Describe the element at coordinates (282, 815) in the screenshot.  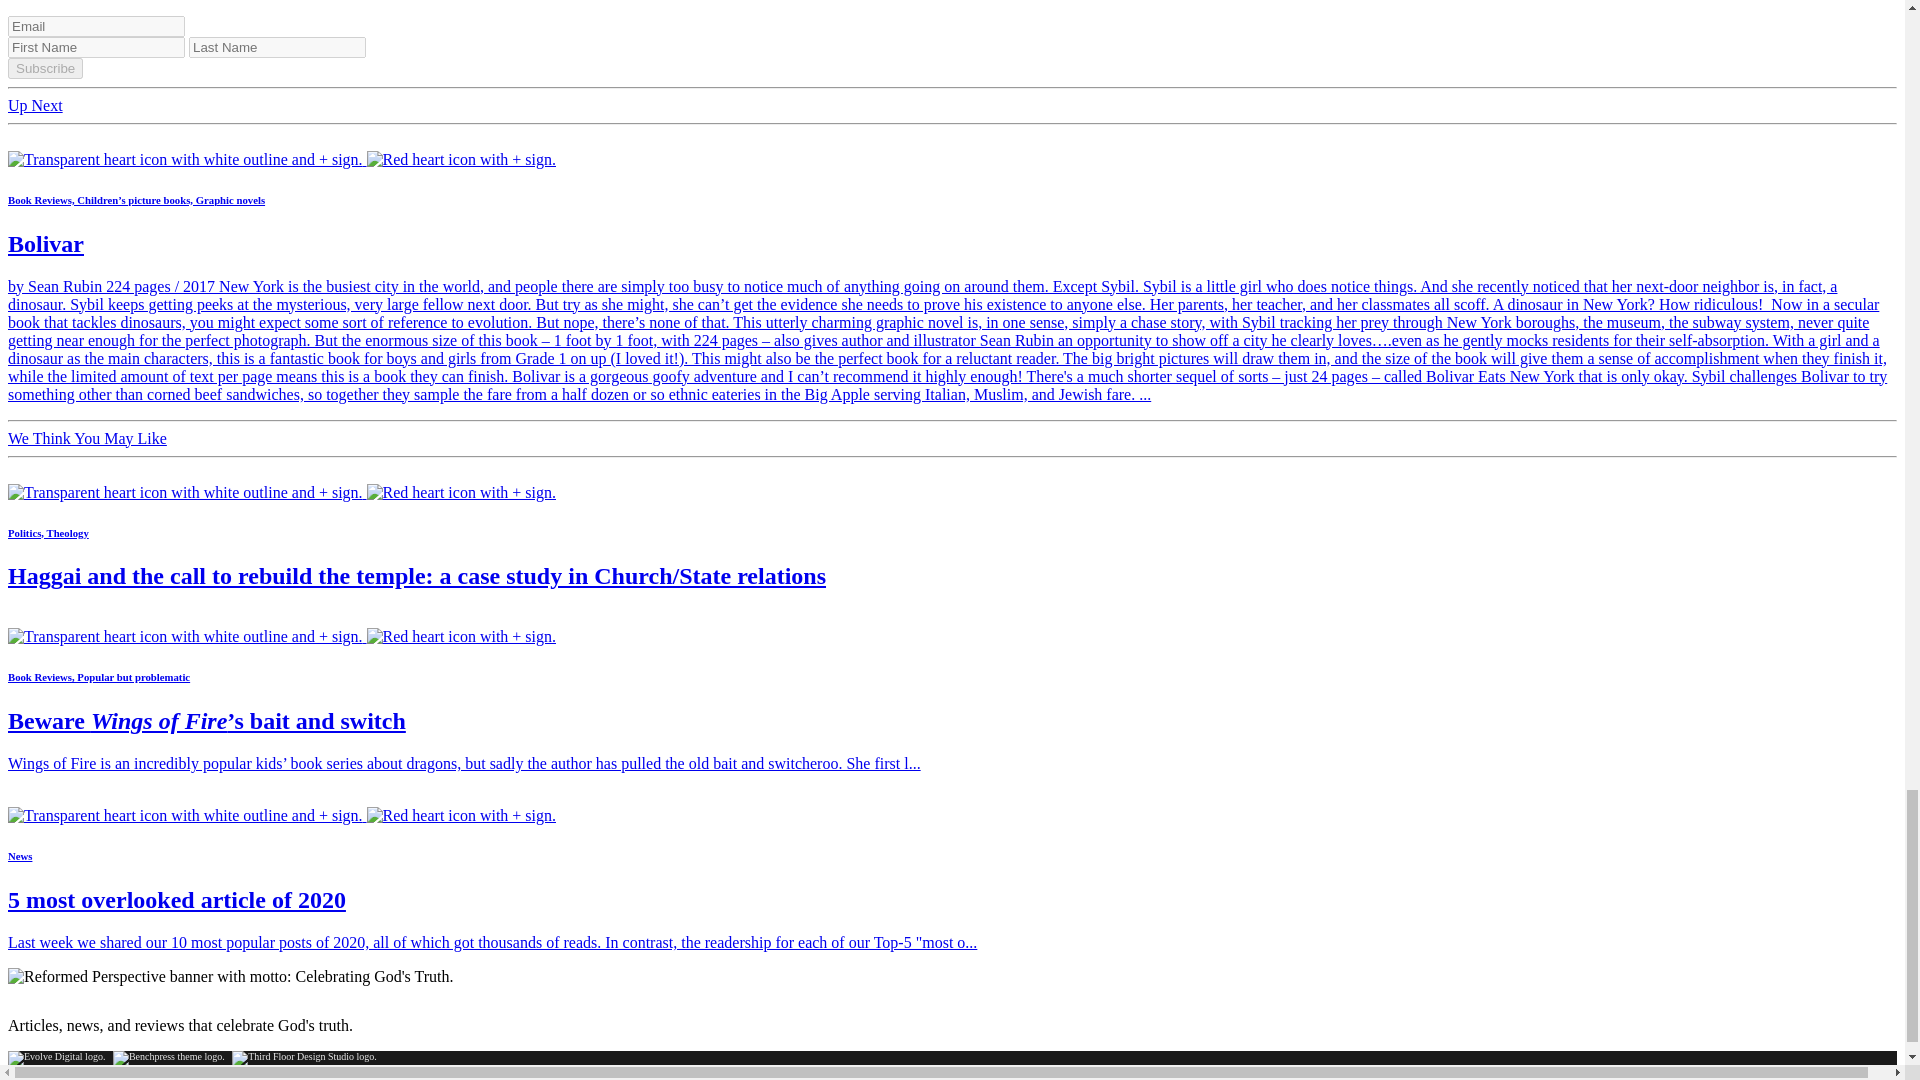
I see `Subscribe to RP` at that location.